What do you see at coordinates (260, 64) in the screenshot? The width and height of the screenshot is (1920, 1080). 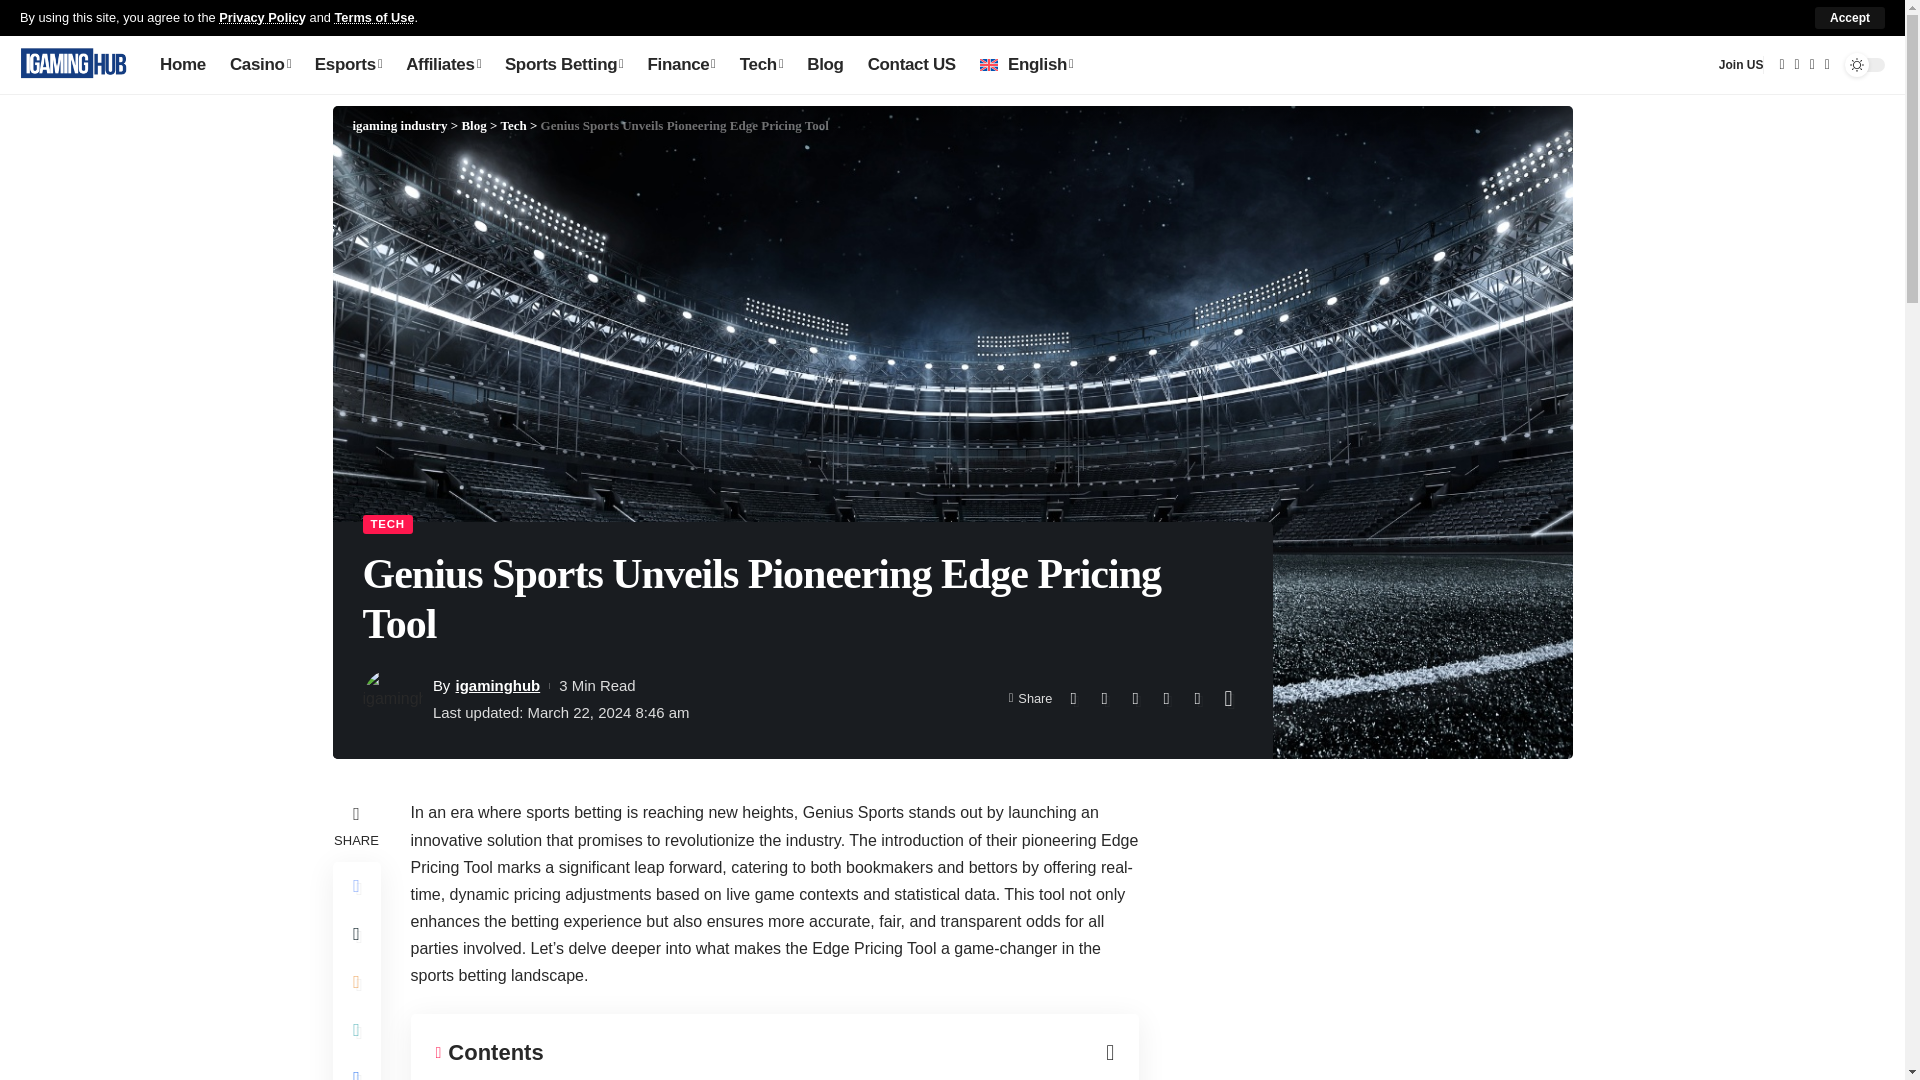 I see `Casino` at bounding box center [260, 64].